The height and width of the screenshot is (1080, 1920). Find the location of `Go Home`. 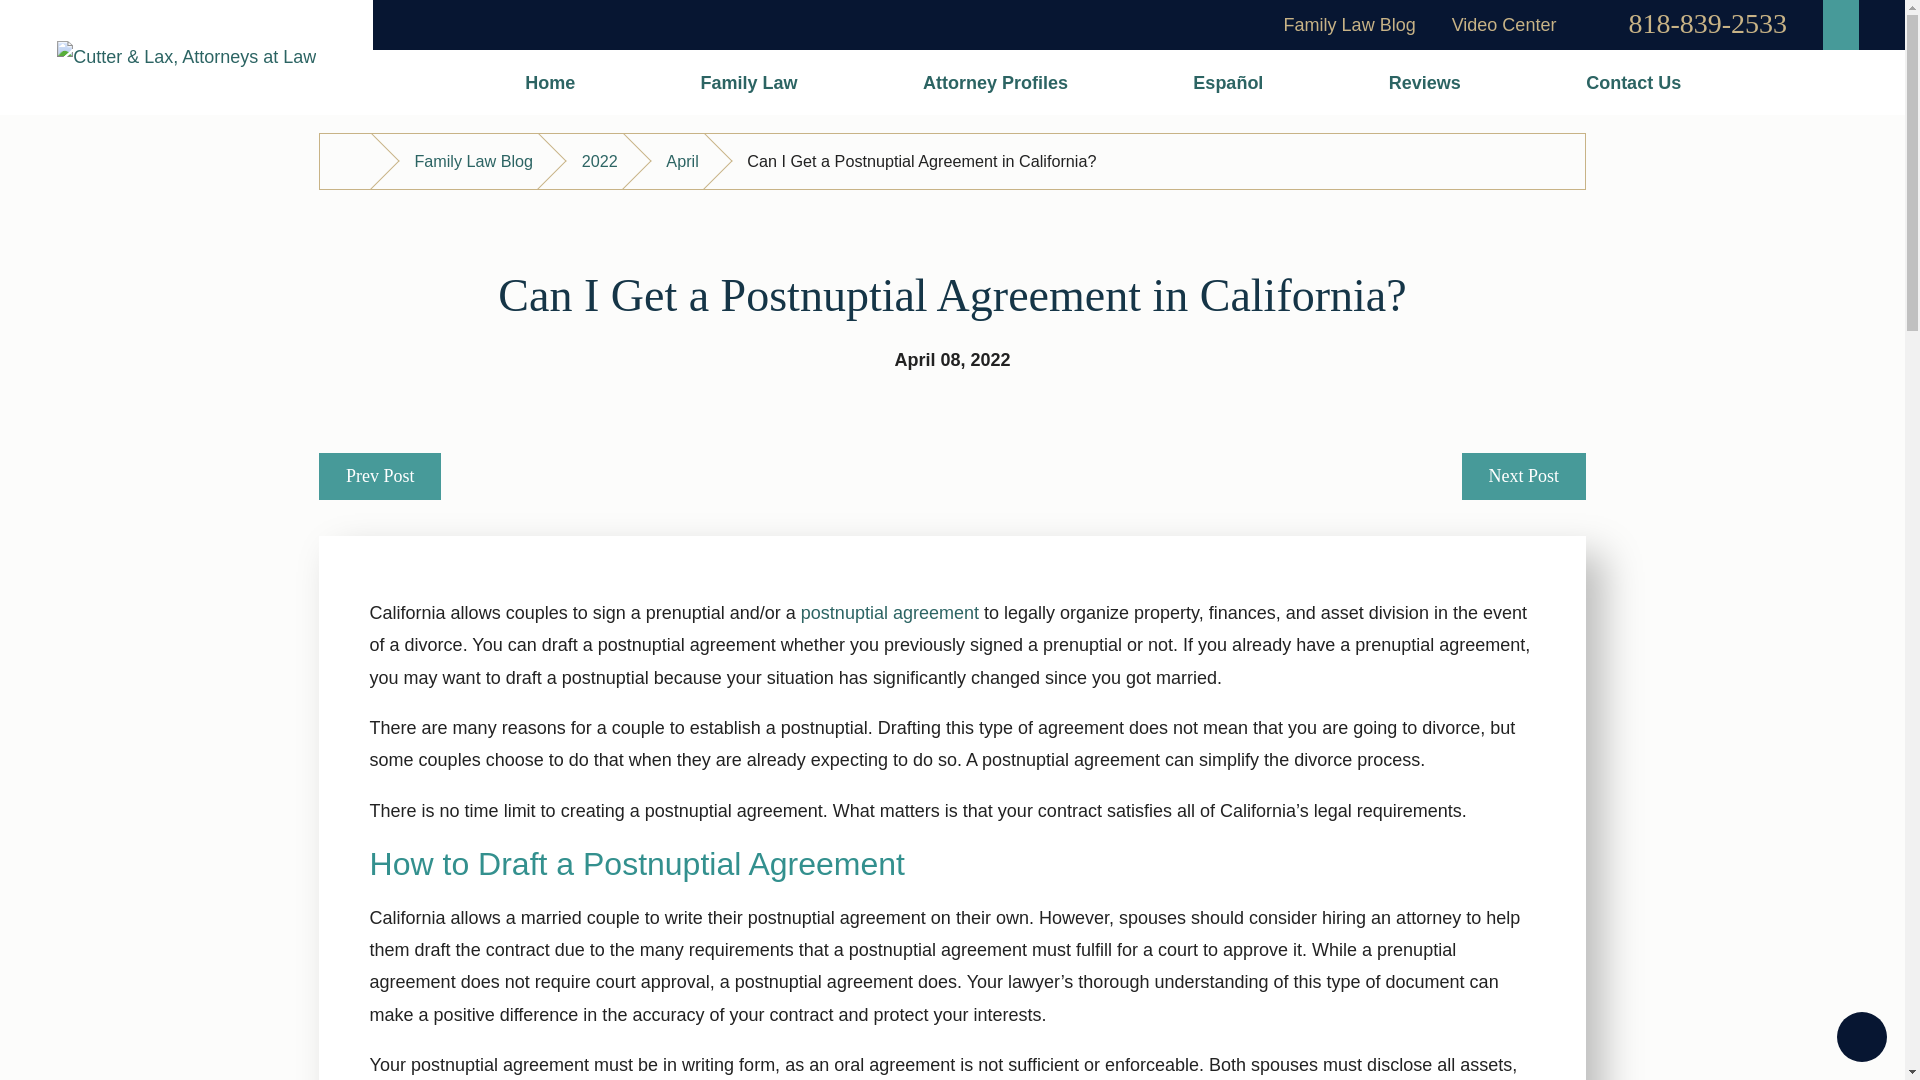

Go Home is located at coordinates (354, 161).